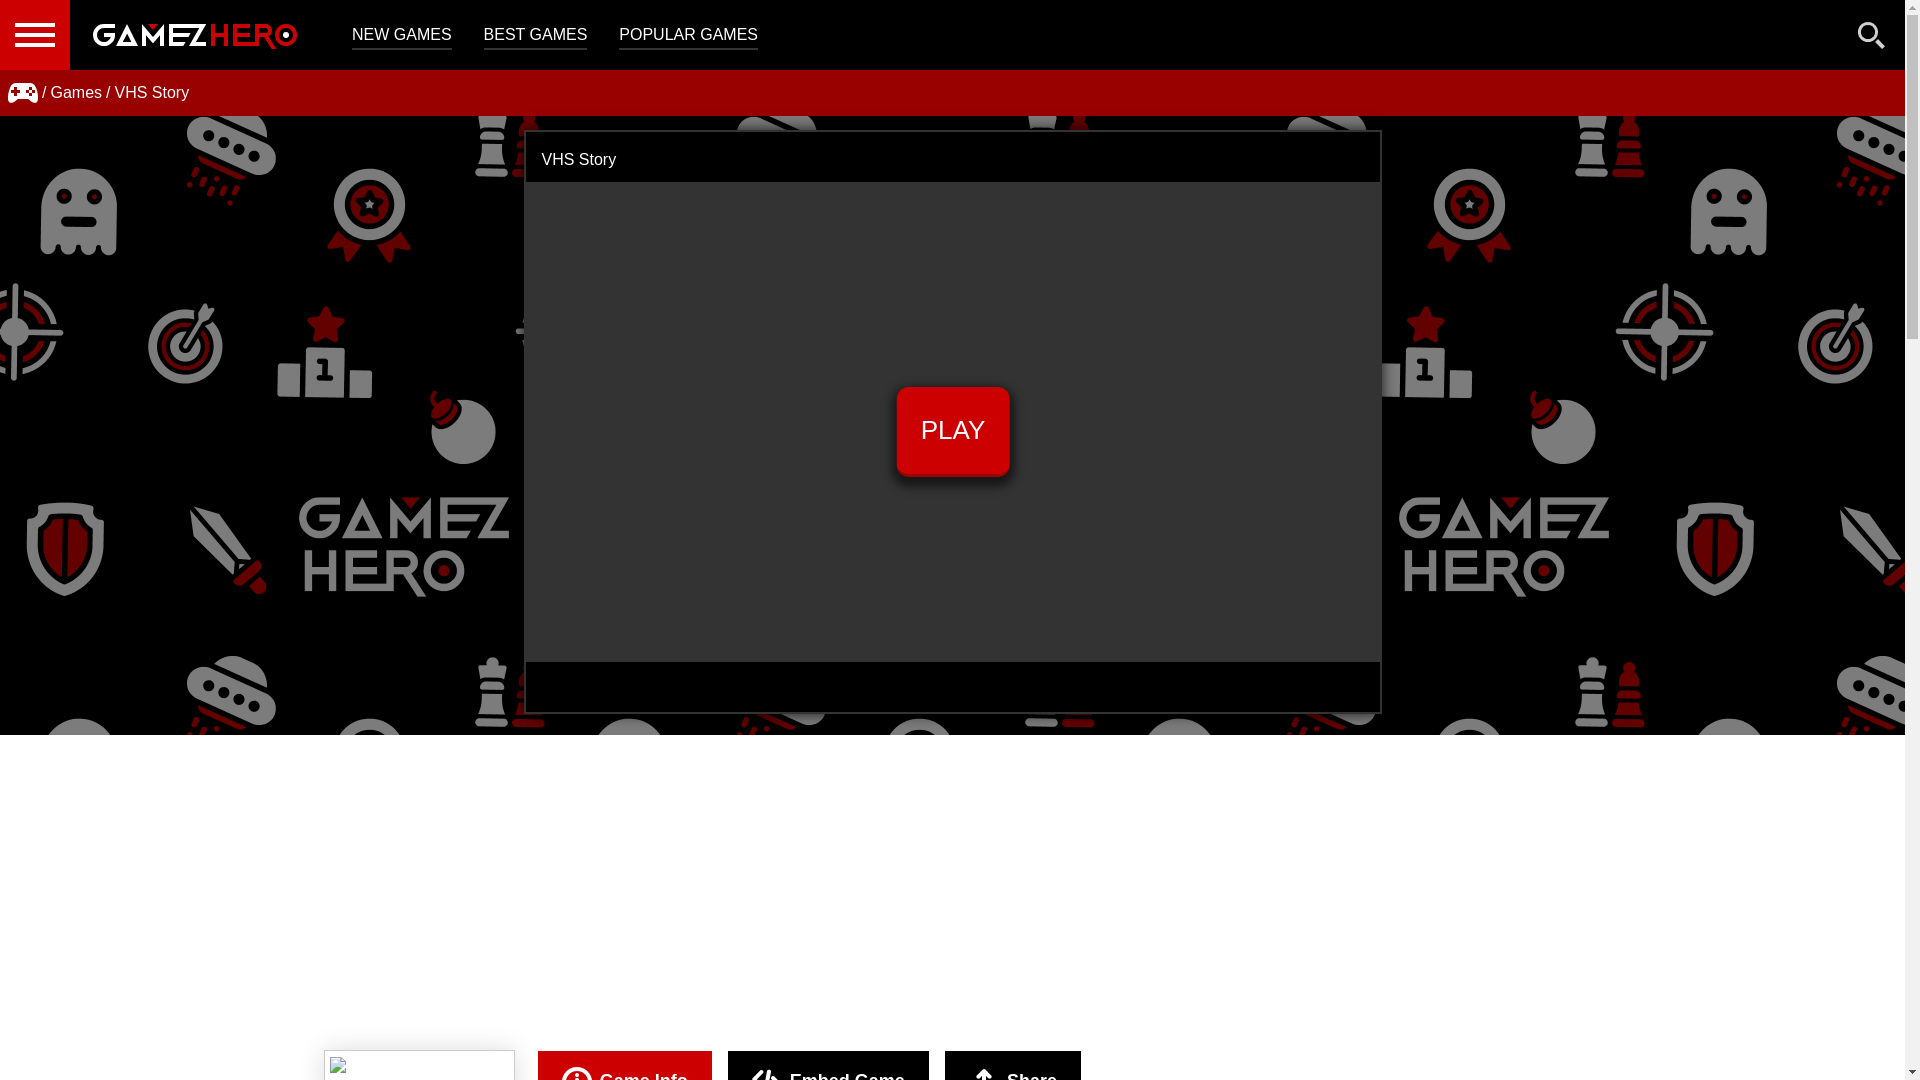  I want to click on POPULAR GAMES, so click(688, 36).